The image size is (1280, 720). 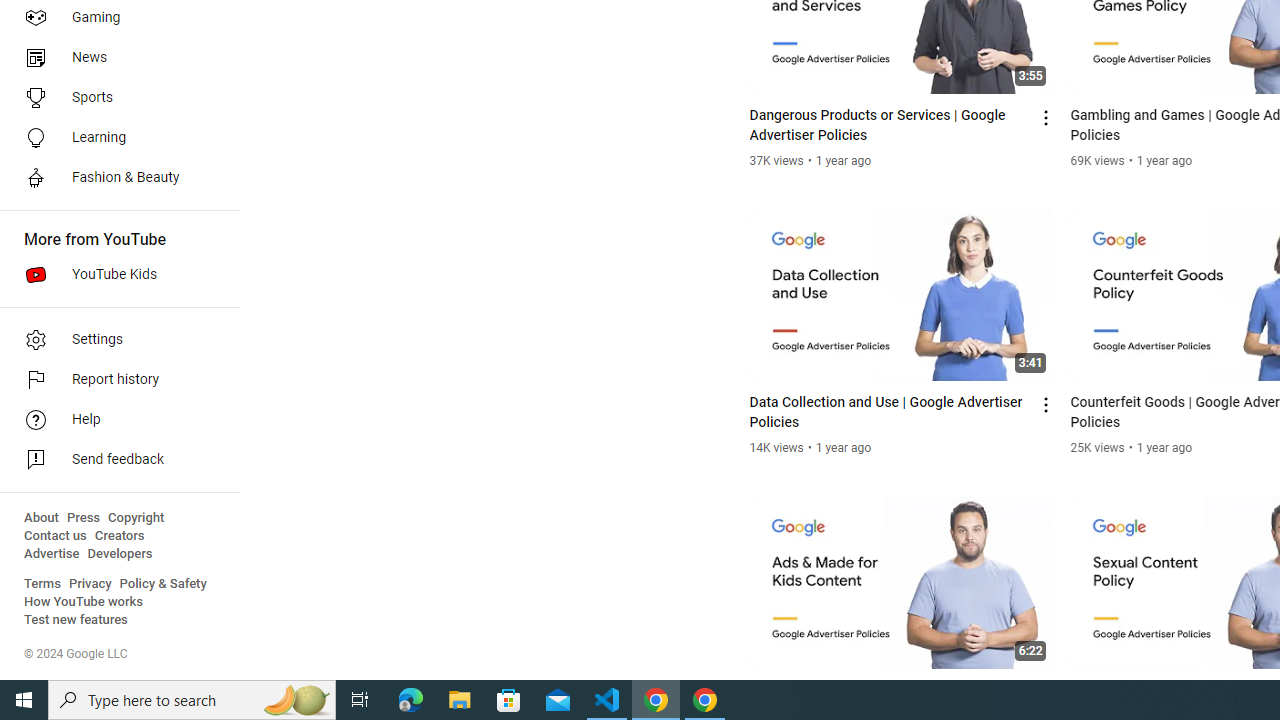 I want to click on Copyright, so click(x=136, y=518).